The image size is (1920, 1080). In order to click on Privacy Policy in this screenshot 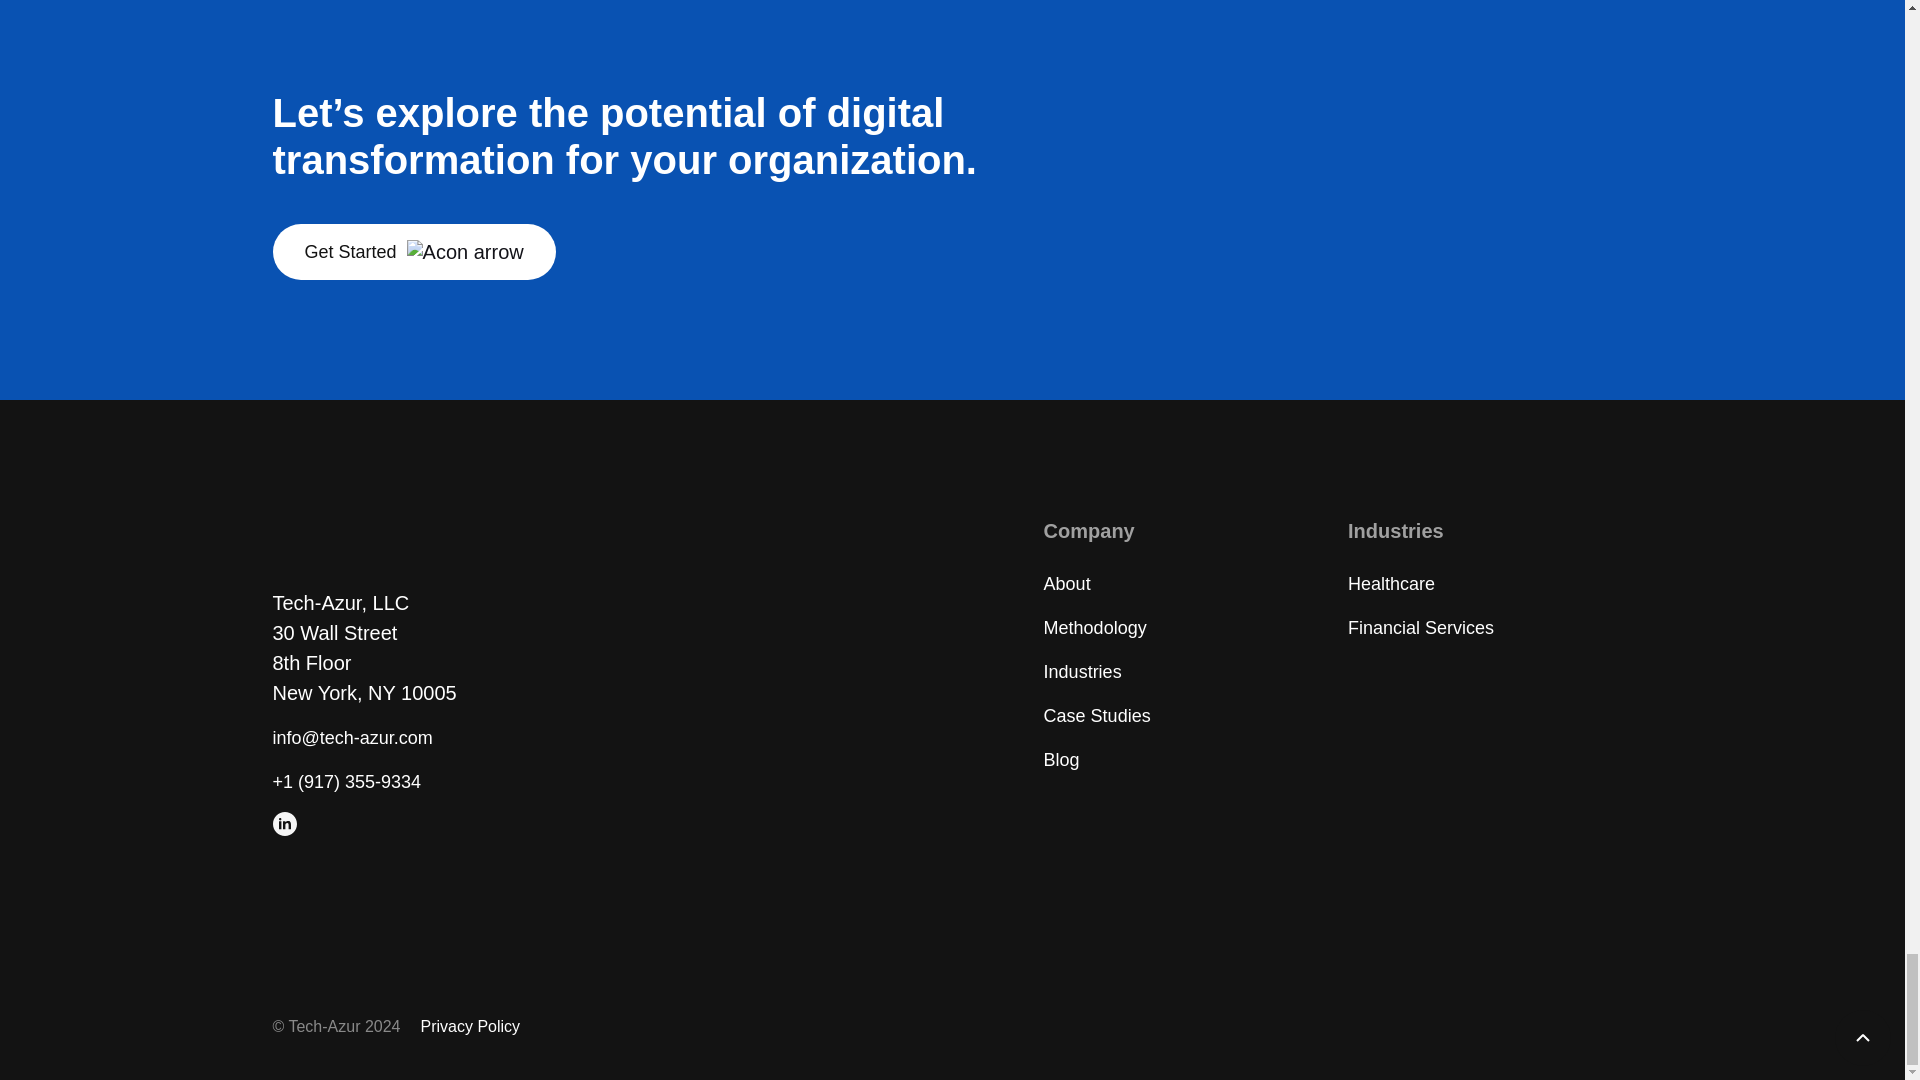, I will do `click(470, 1026)`.